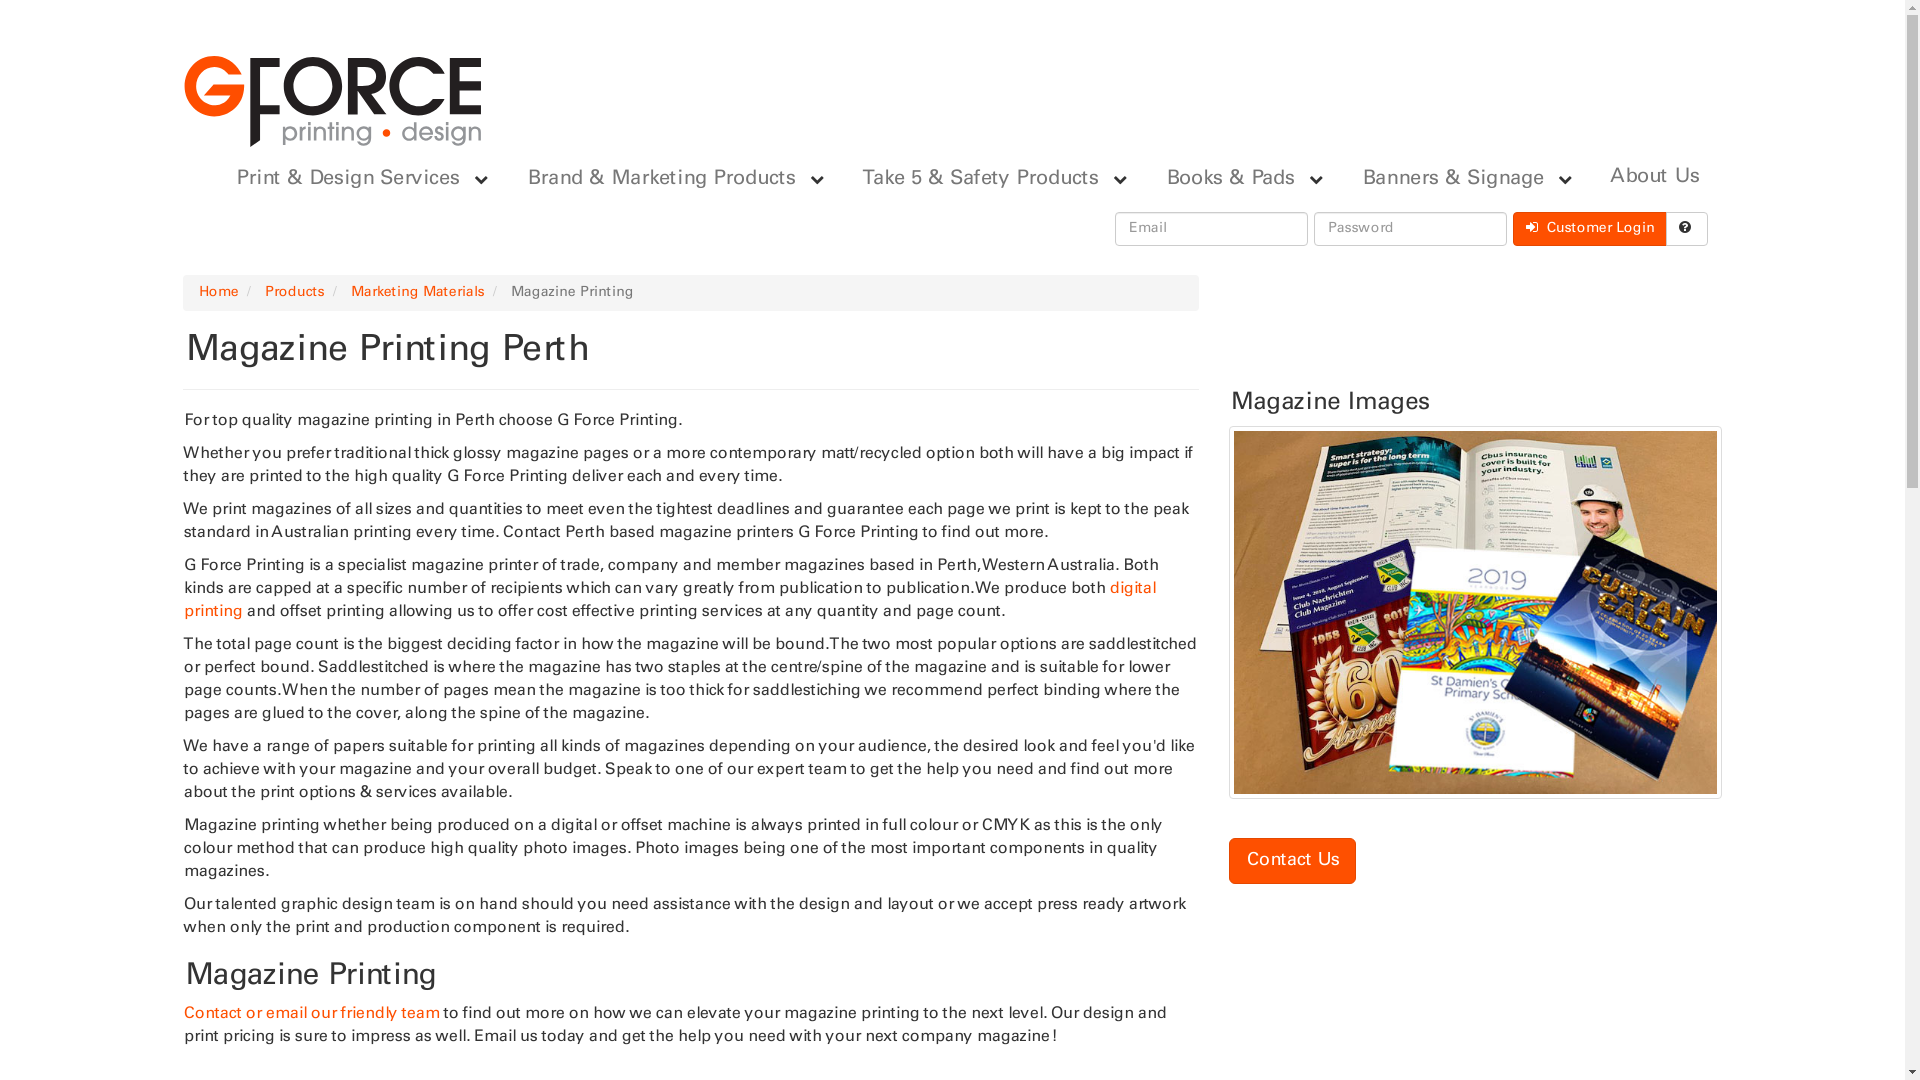 The width and height of the screenshot is (1920, 1080). What do you see at coordinates (1210, 229) in the screenshot?
I see `Email` at bounding box center [1210, 229].